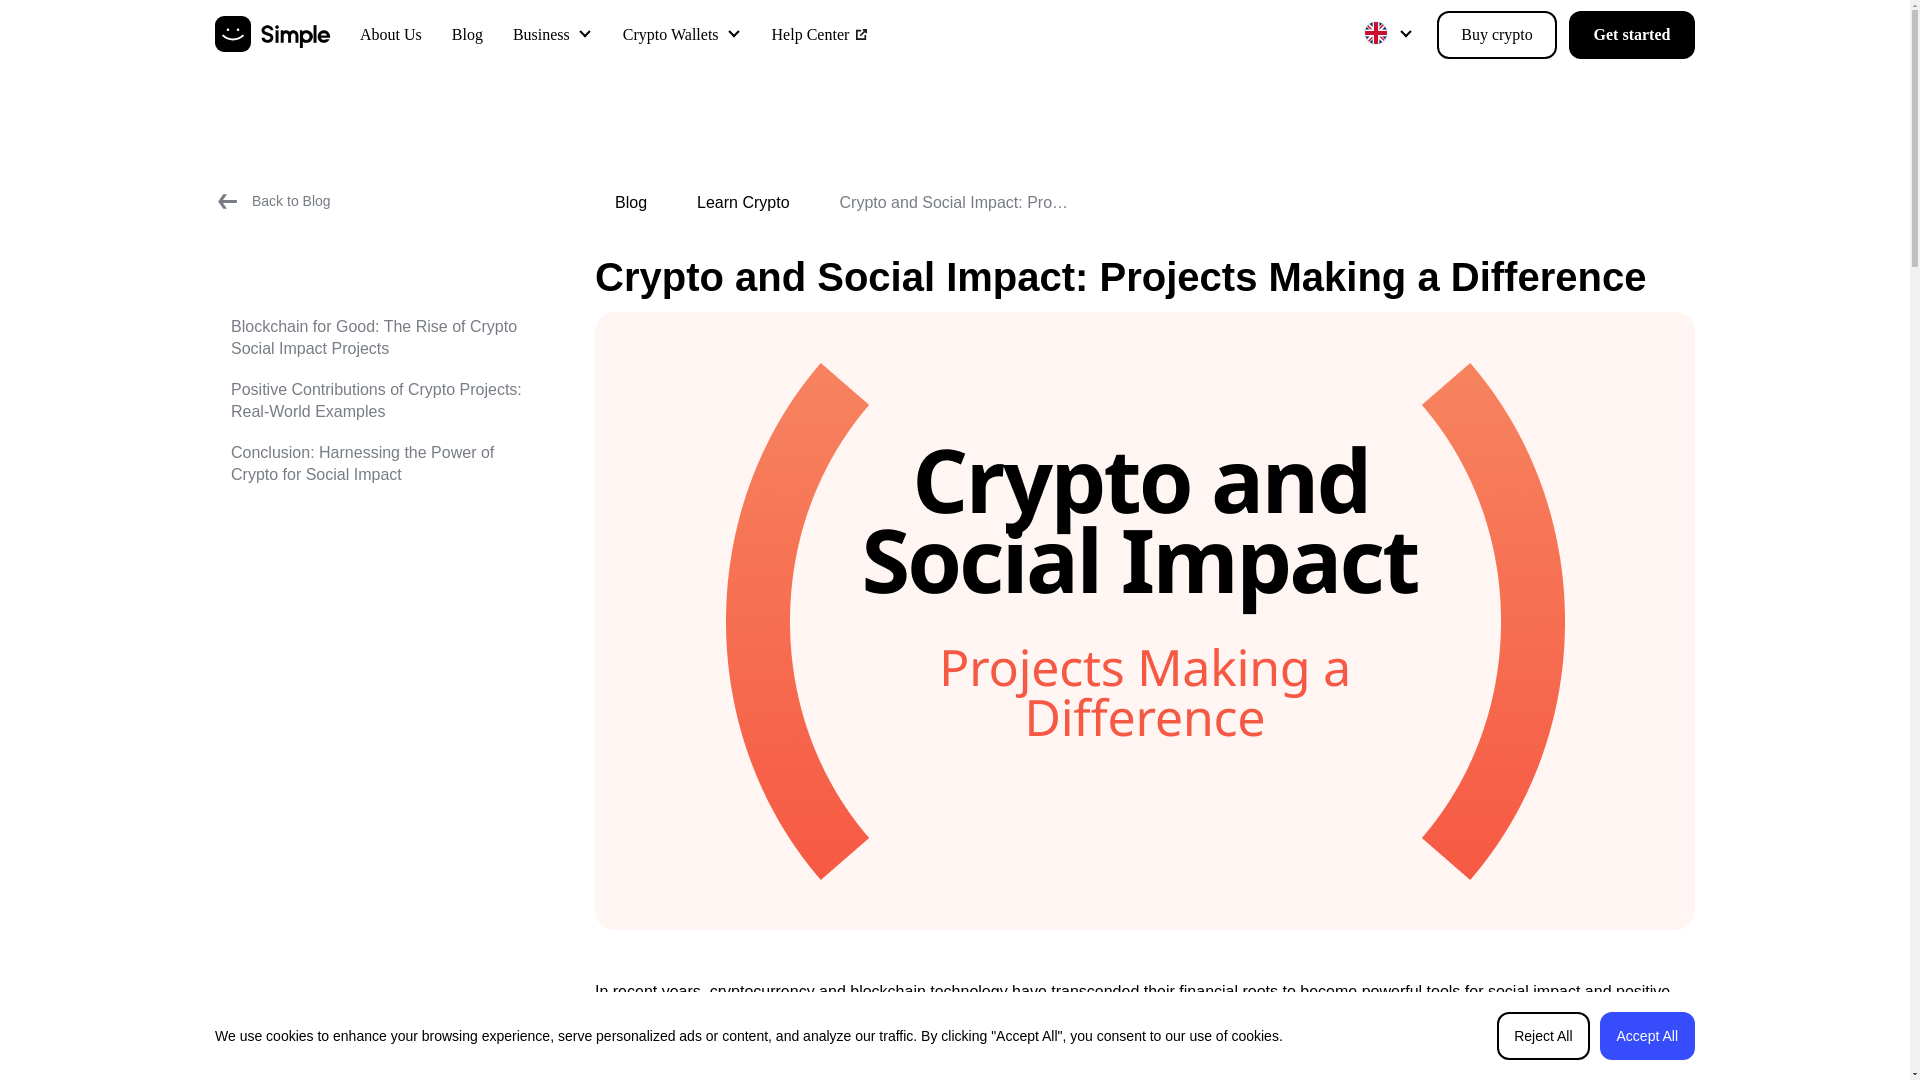 Image resolution: width=1920 pixels, height=1080 pixels. What do you see at coordinates (1632, 34) in the screenshot?
I see `Get started` at bounding box center [1632, 34].